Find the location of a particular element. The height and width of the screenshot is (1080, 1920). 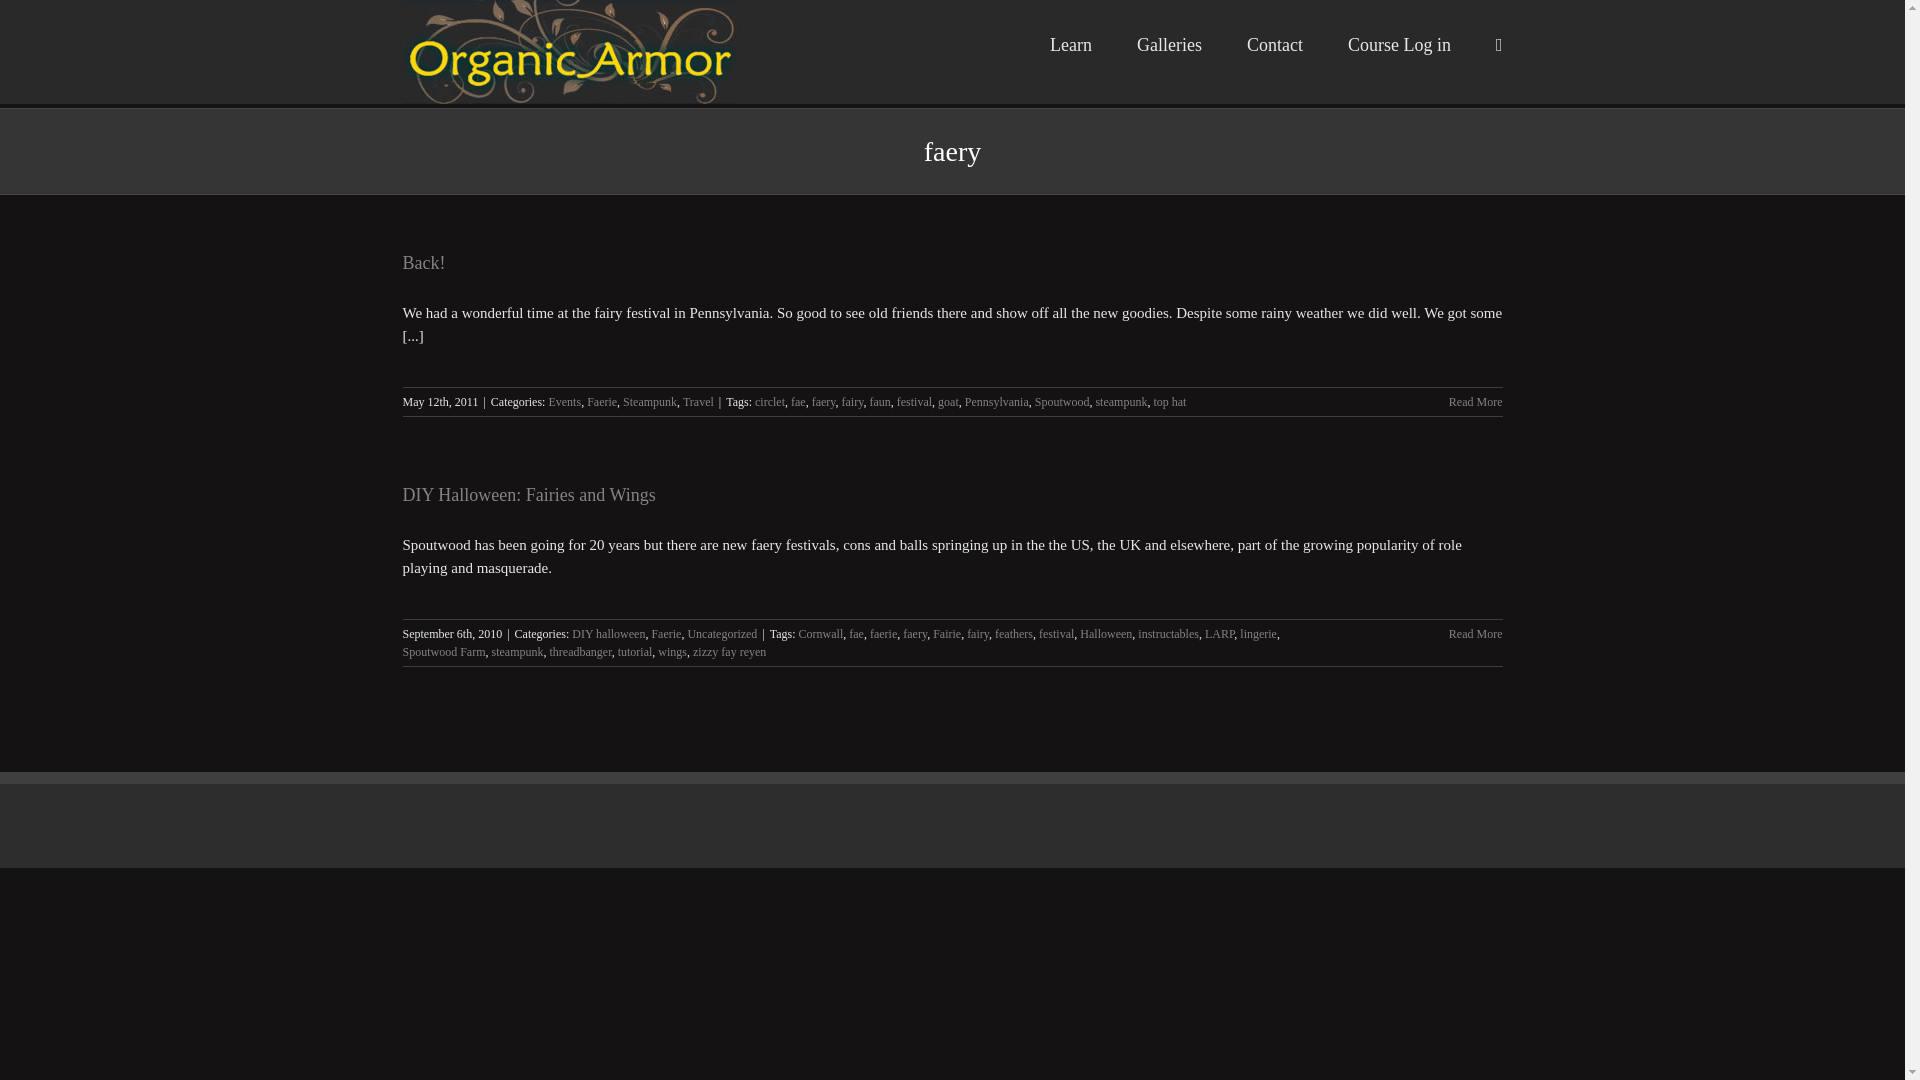

fae is located at coordinates (798, 402).